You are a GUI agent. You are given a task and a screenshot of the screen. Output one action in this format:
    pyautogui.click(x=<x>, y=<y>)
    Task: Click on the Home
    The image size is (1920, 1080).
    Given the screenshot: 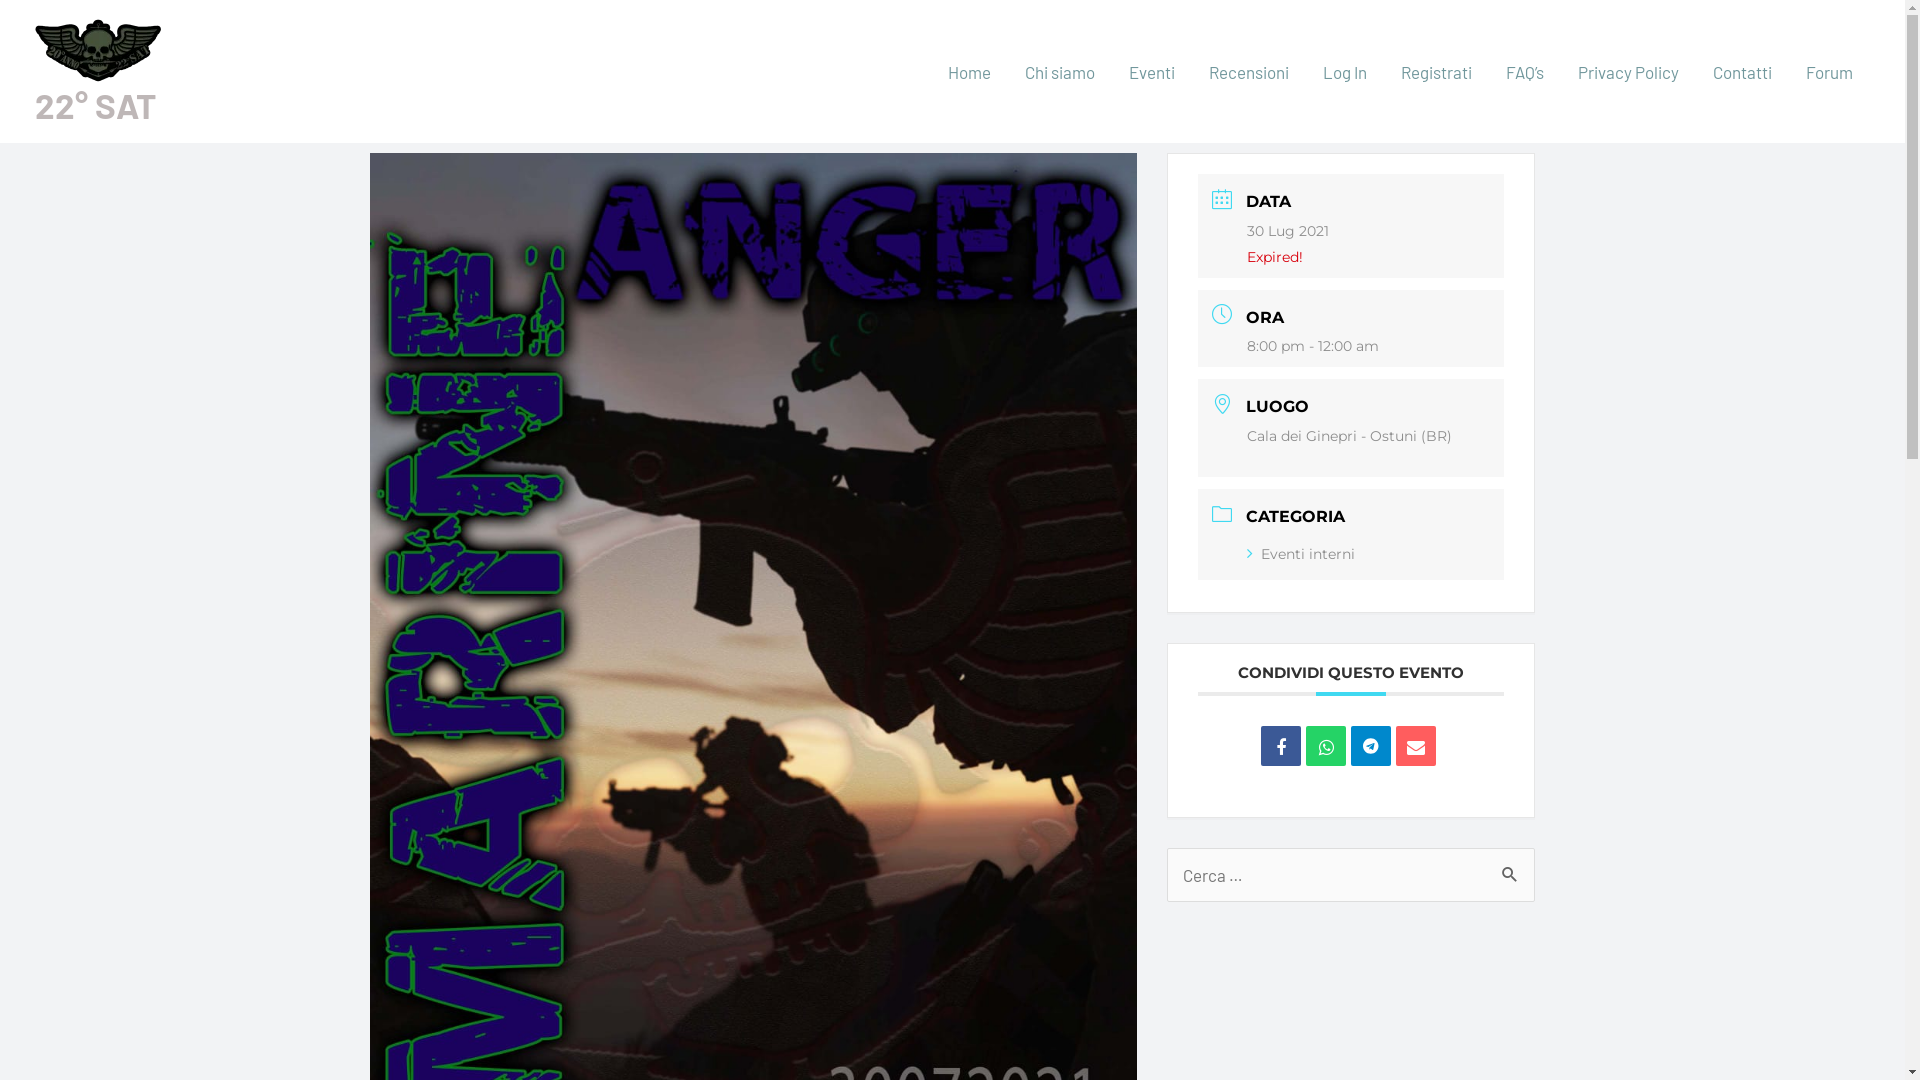 What is the action you would take?
    pyautogui.click(x=970, y=71)
    